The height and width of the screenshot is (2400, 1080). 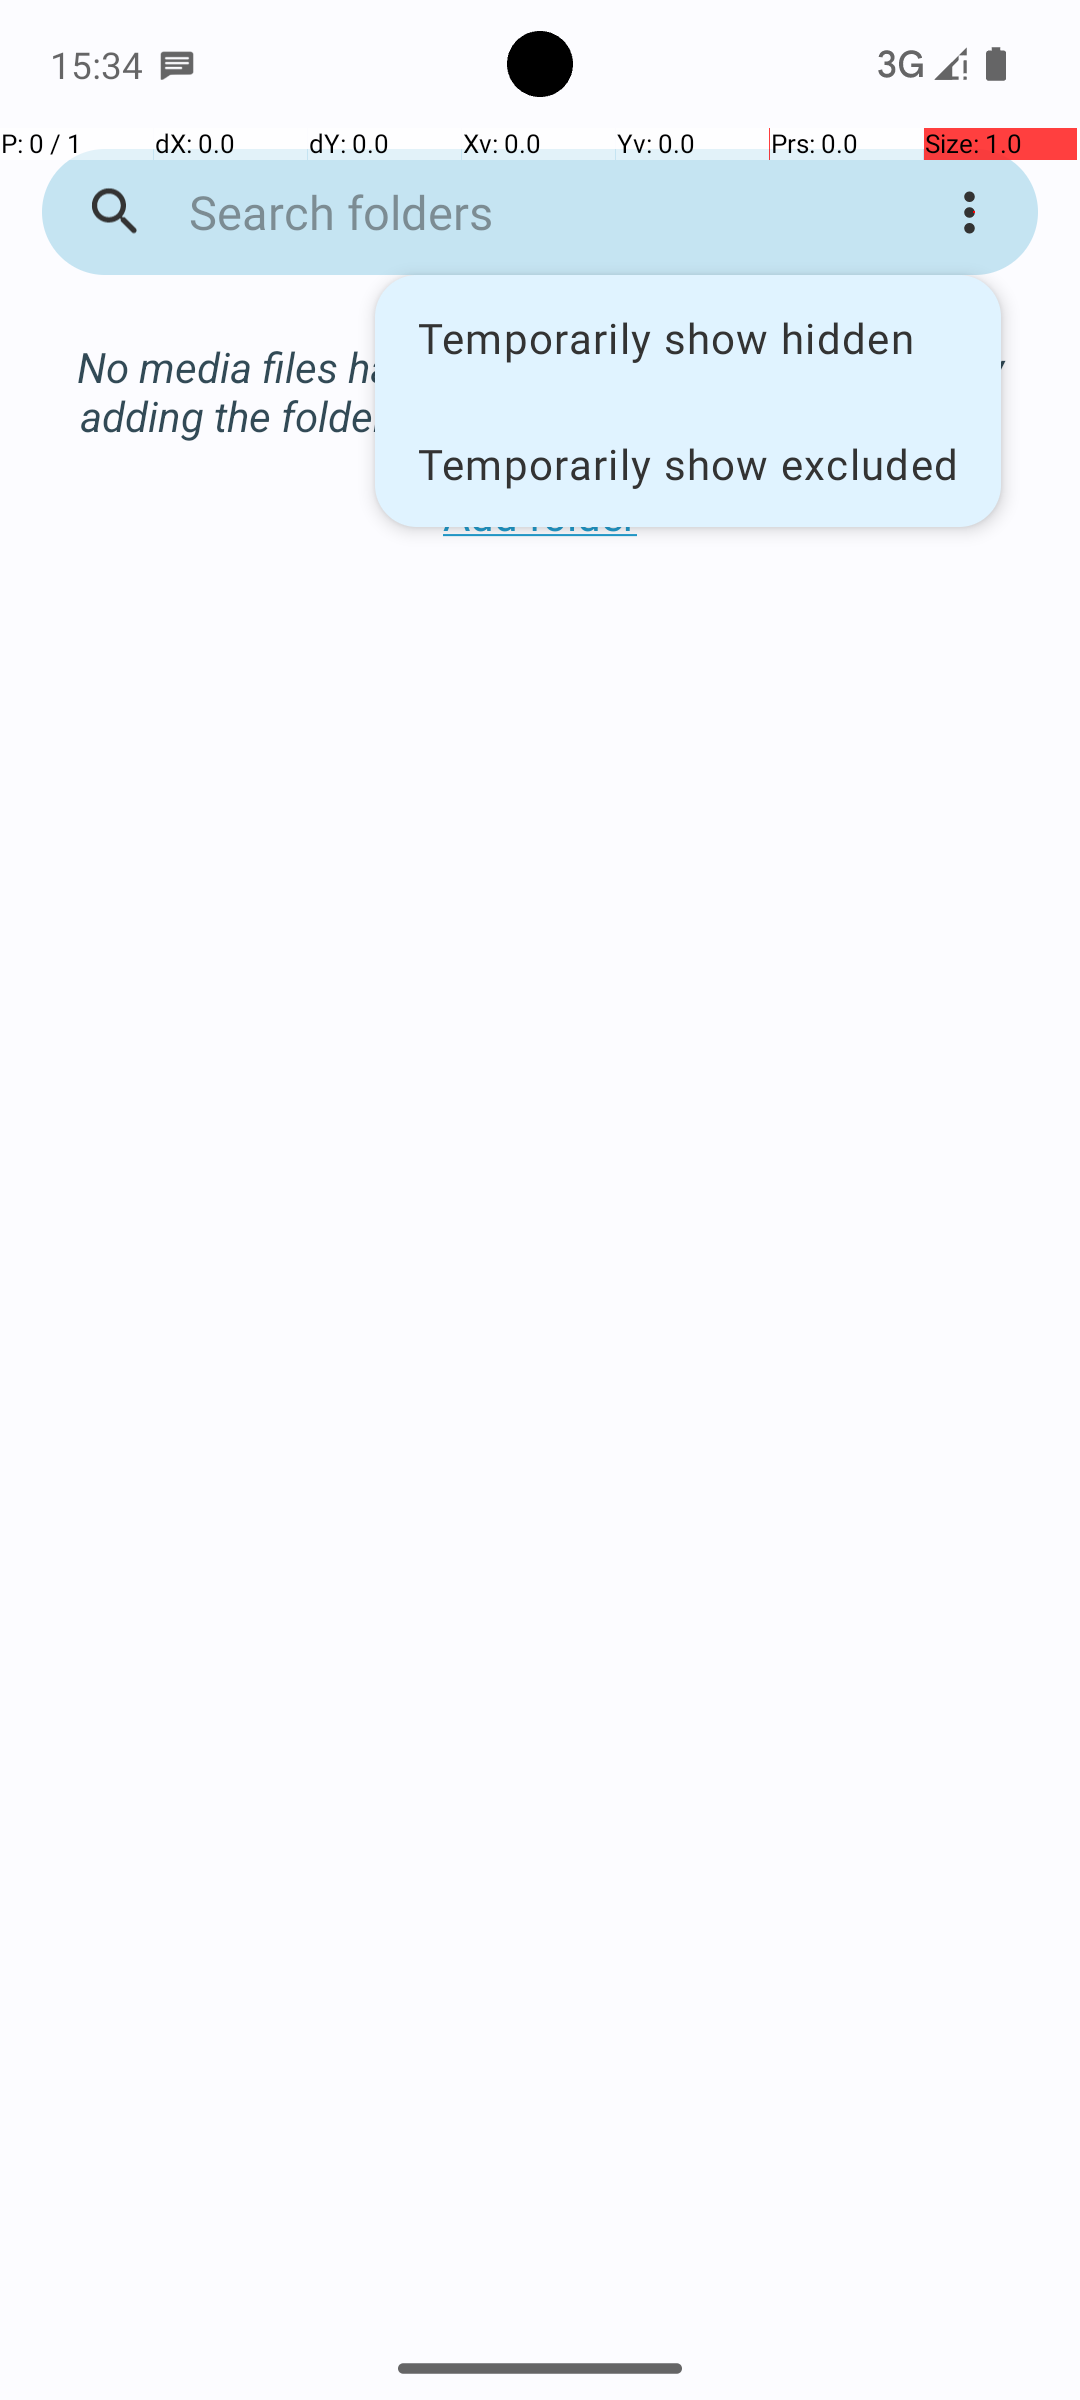 I want to click on Temporarily show hidden, so click(x=688, y=338).